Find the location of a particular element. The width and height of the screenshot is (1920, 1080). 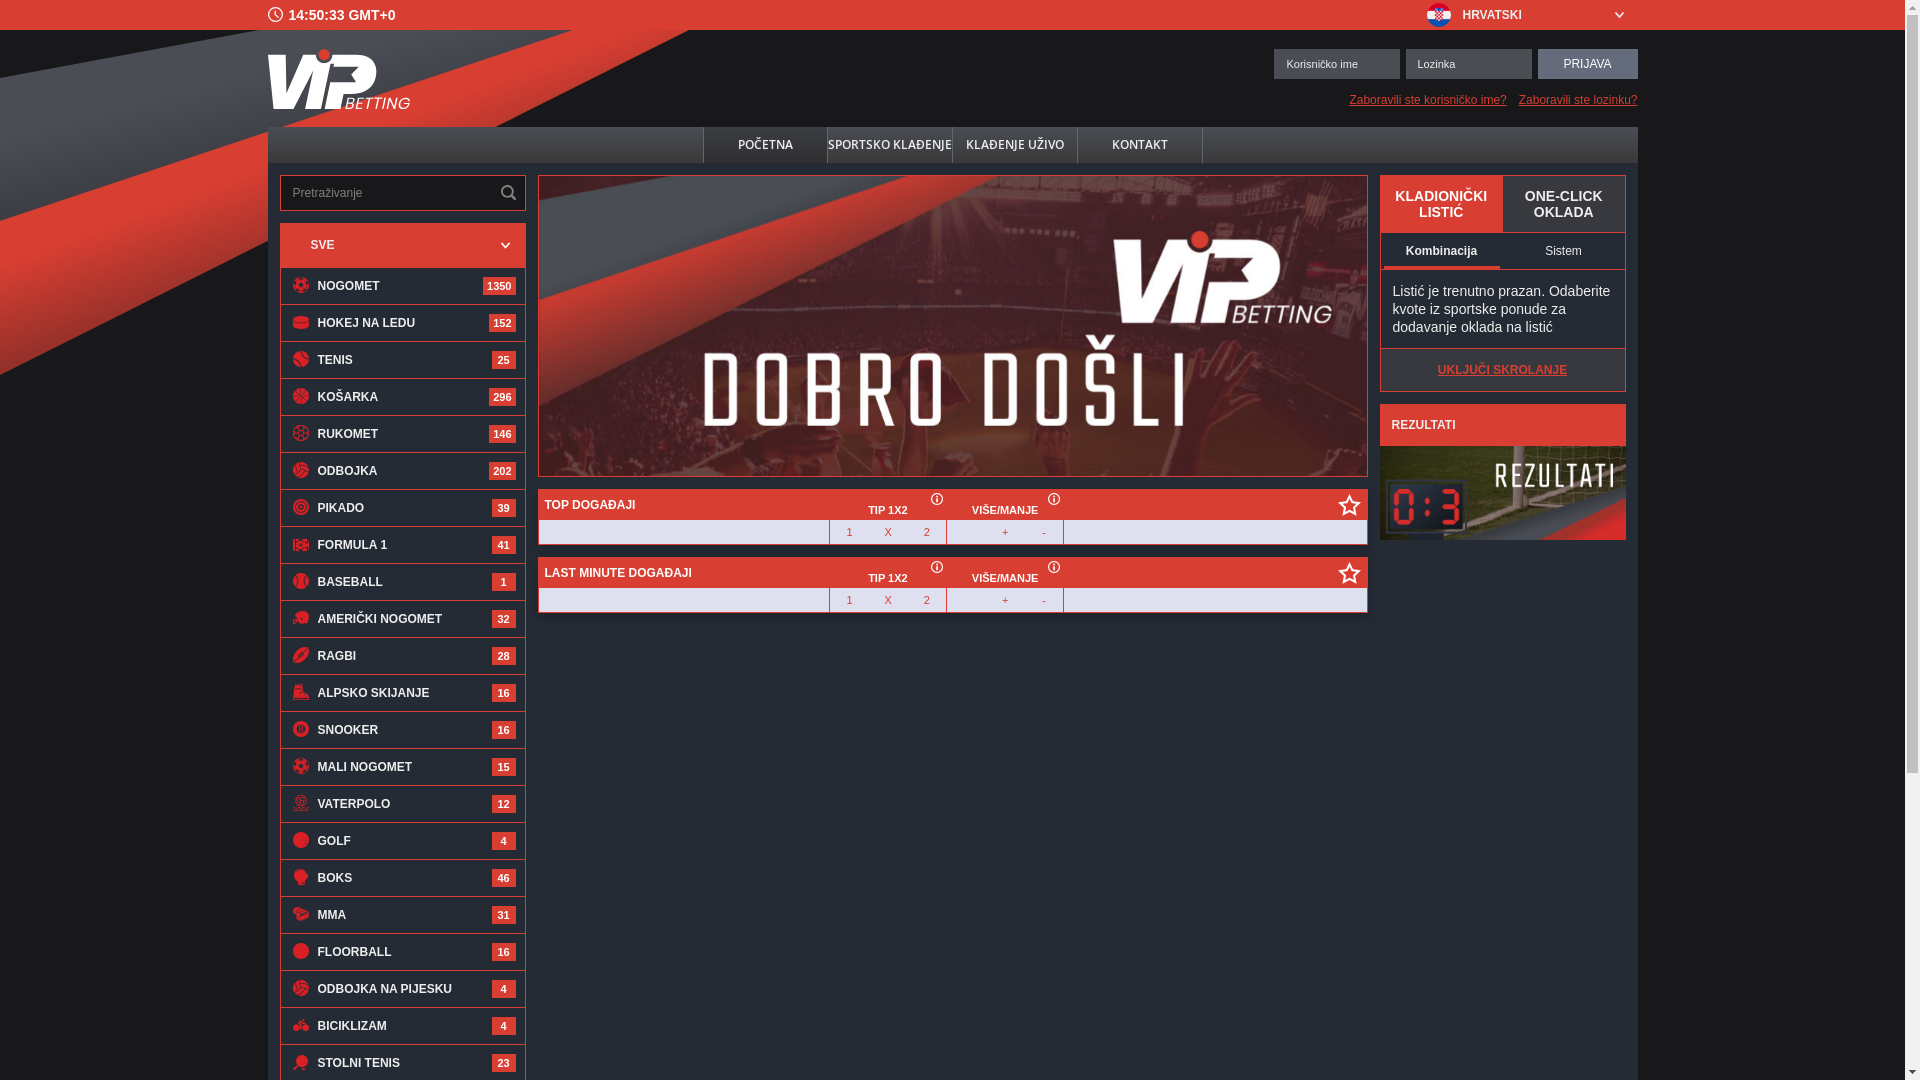

ONE-CLICK OKLADA is located at coordinates (1564, 204).